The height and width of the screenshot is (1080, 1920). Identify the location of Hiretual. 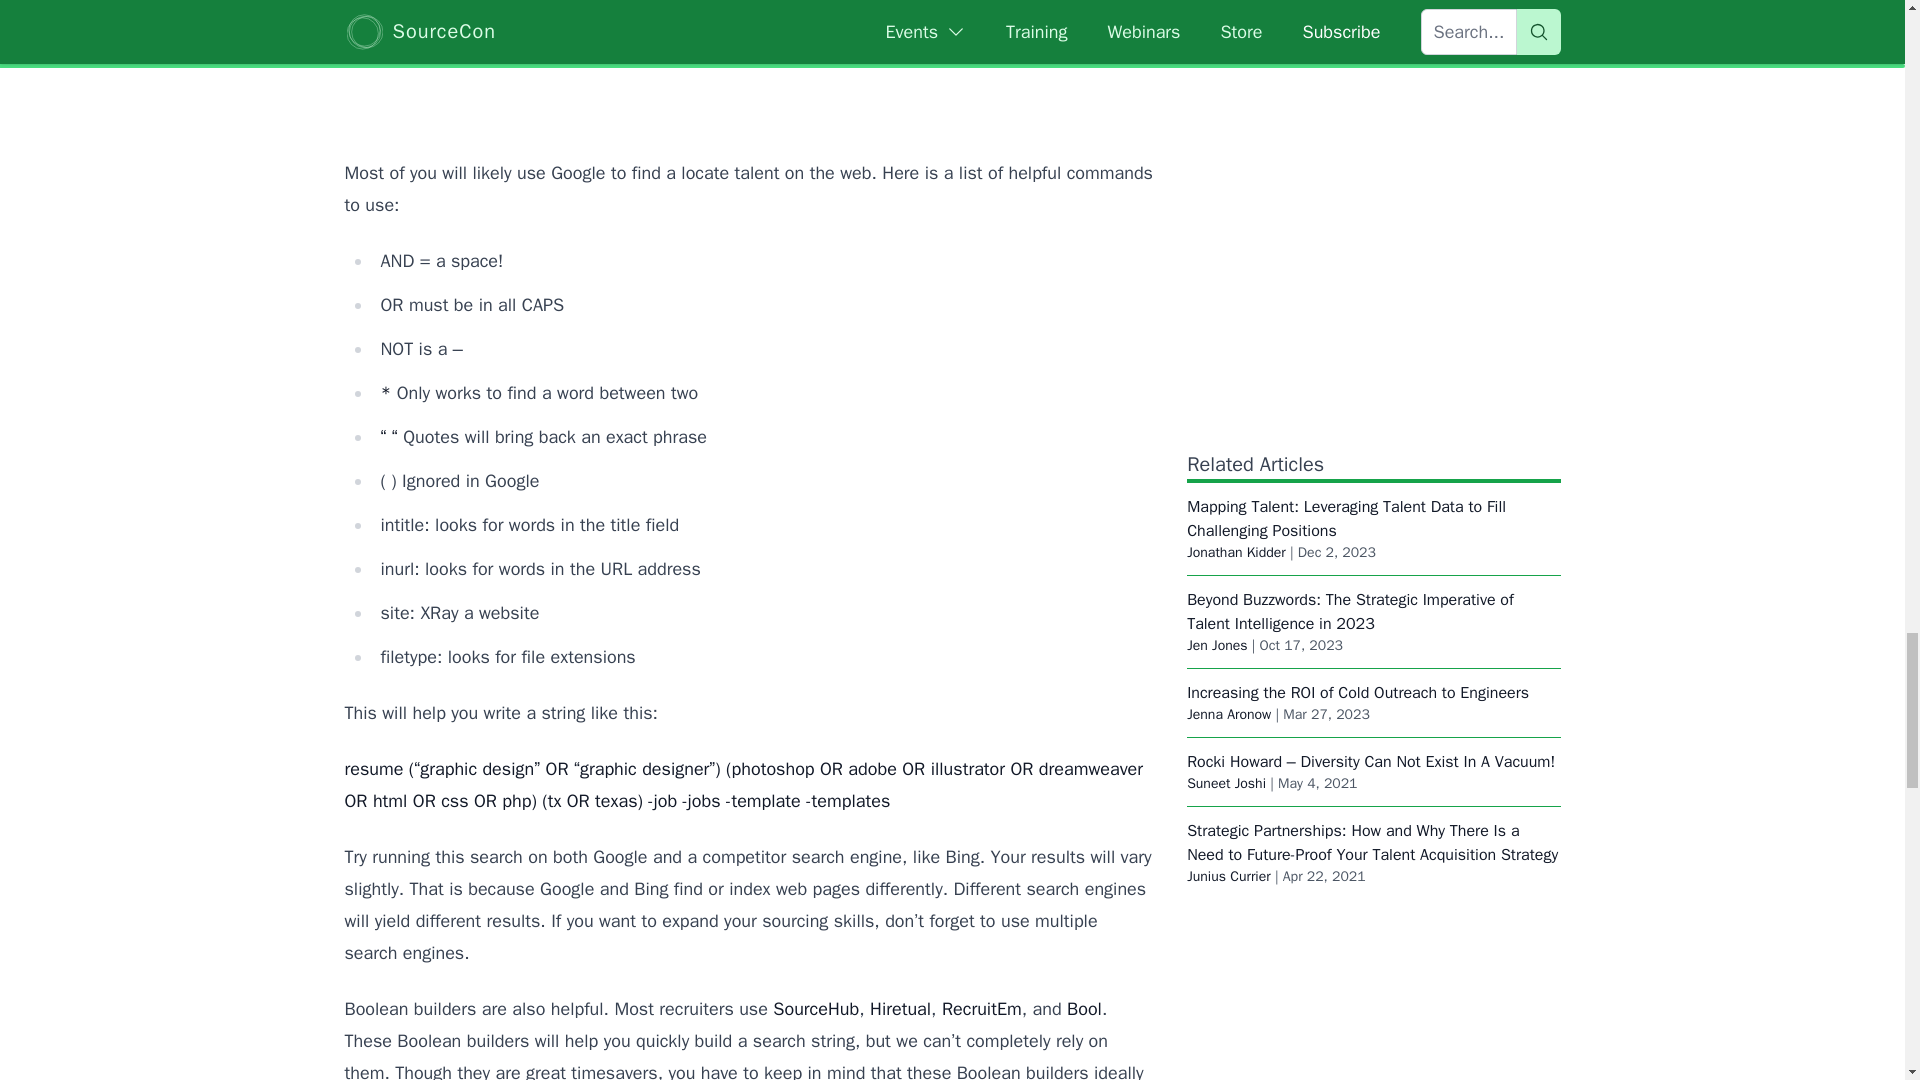
(900, 1008).